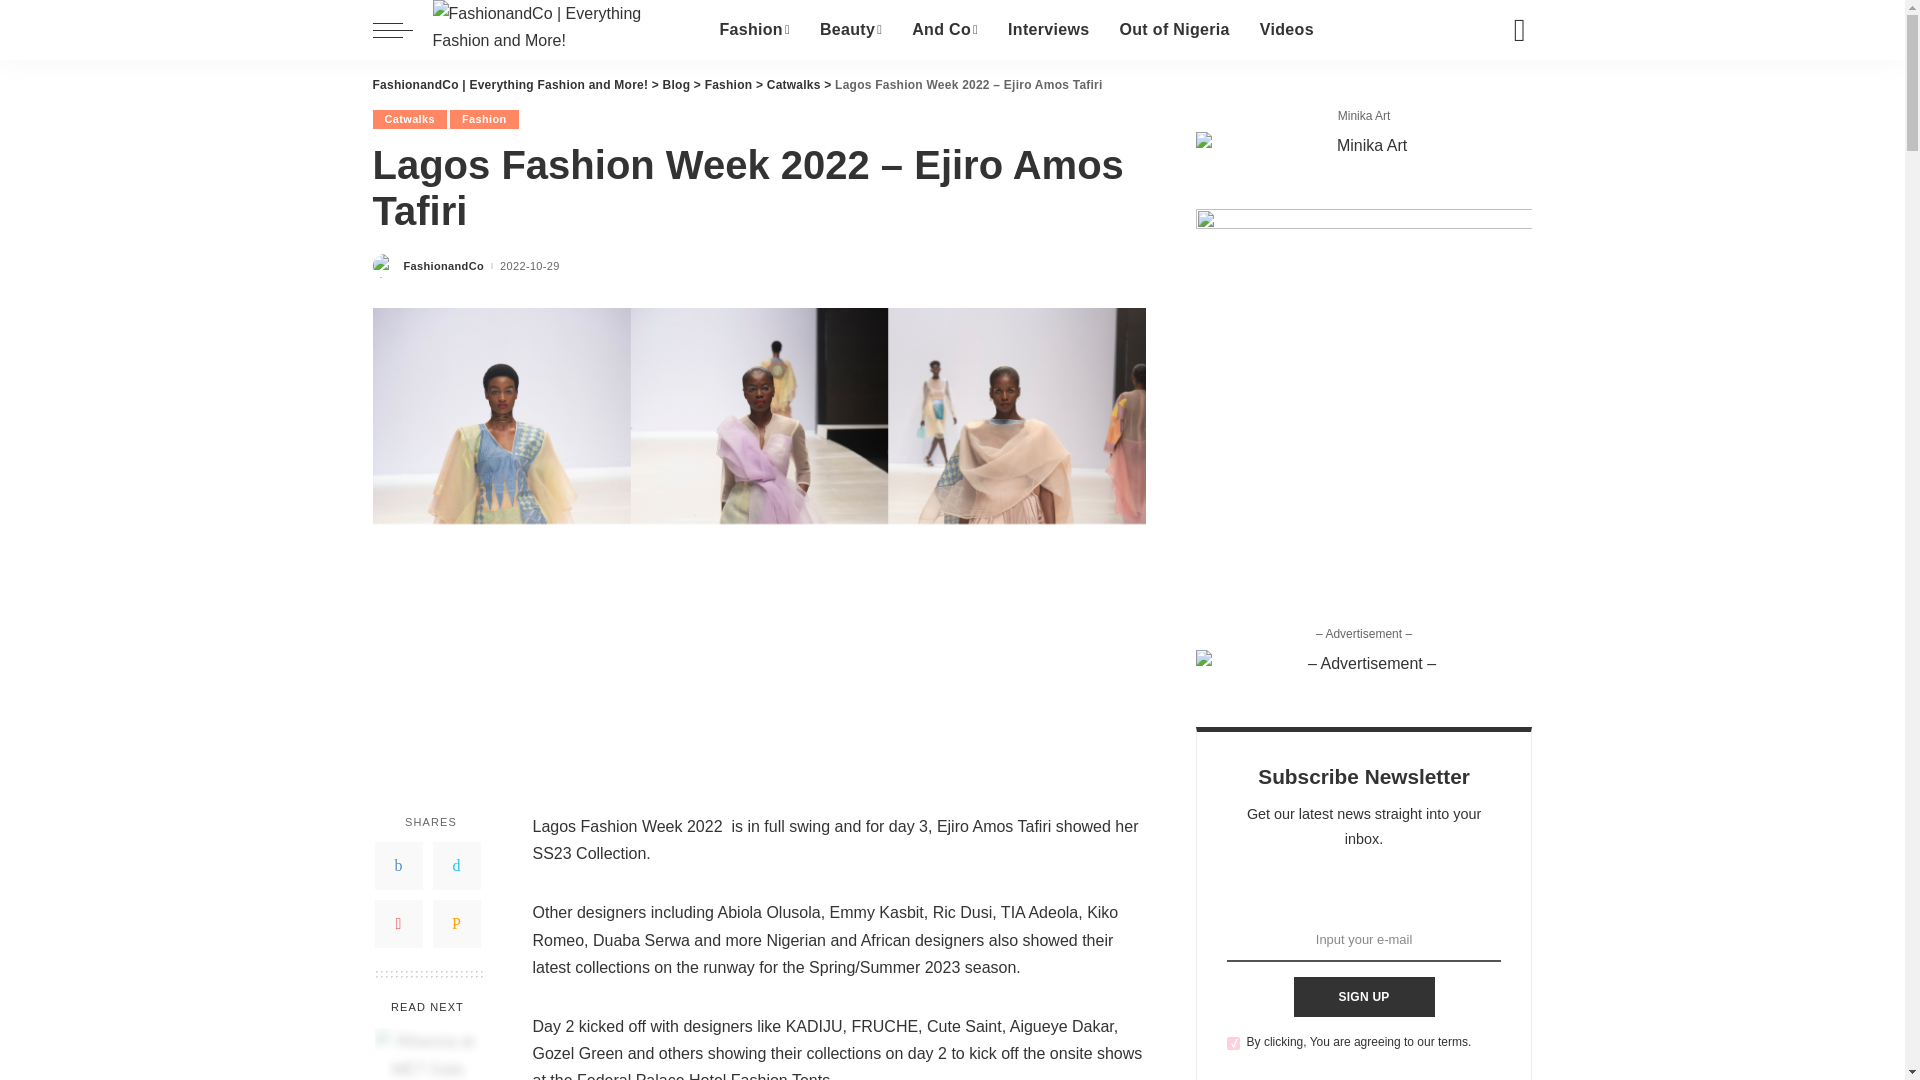  I want to click on Go to the Catwalks Category archives., so click(794, 84).